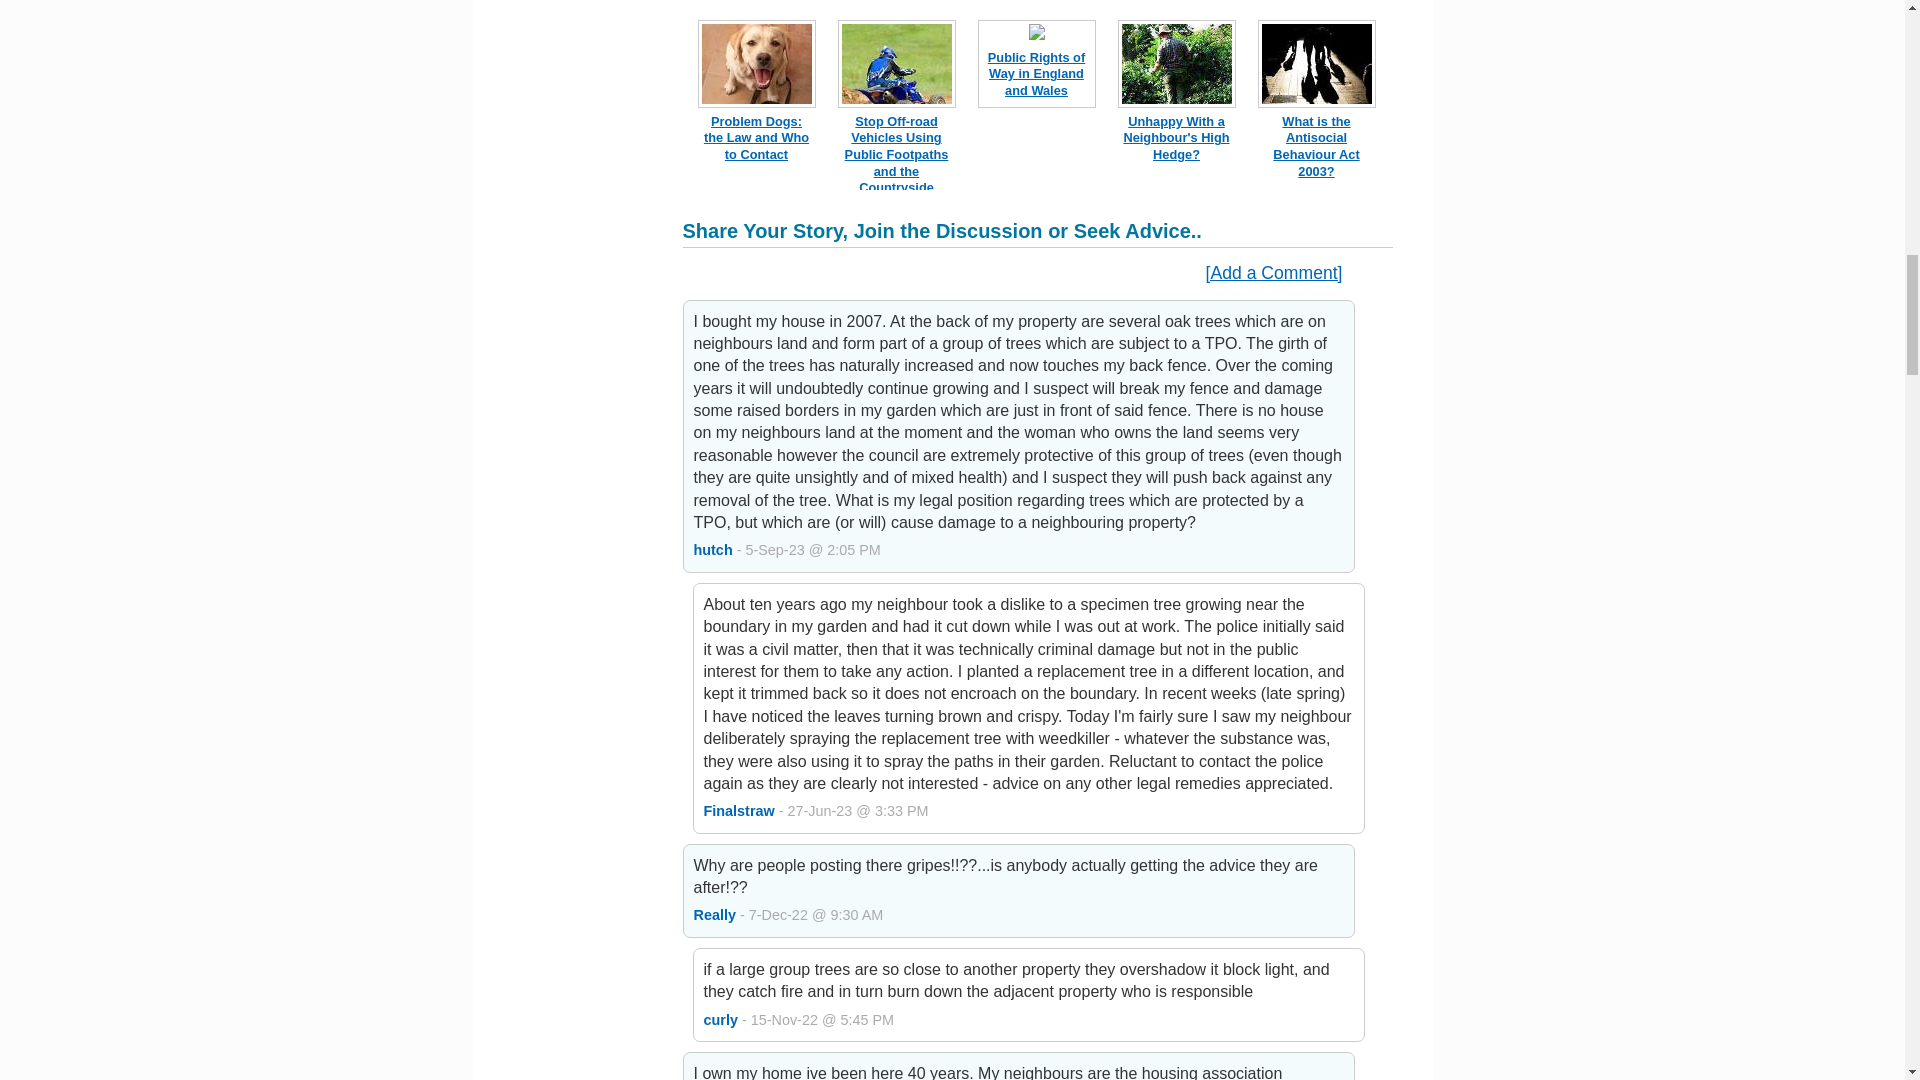  What do you see at coordinates (1316, 146) in the screenshot?
I see `What is the Antisocial Behaviour Act 2003?` at bounding box center [1316, 146].